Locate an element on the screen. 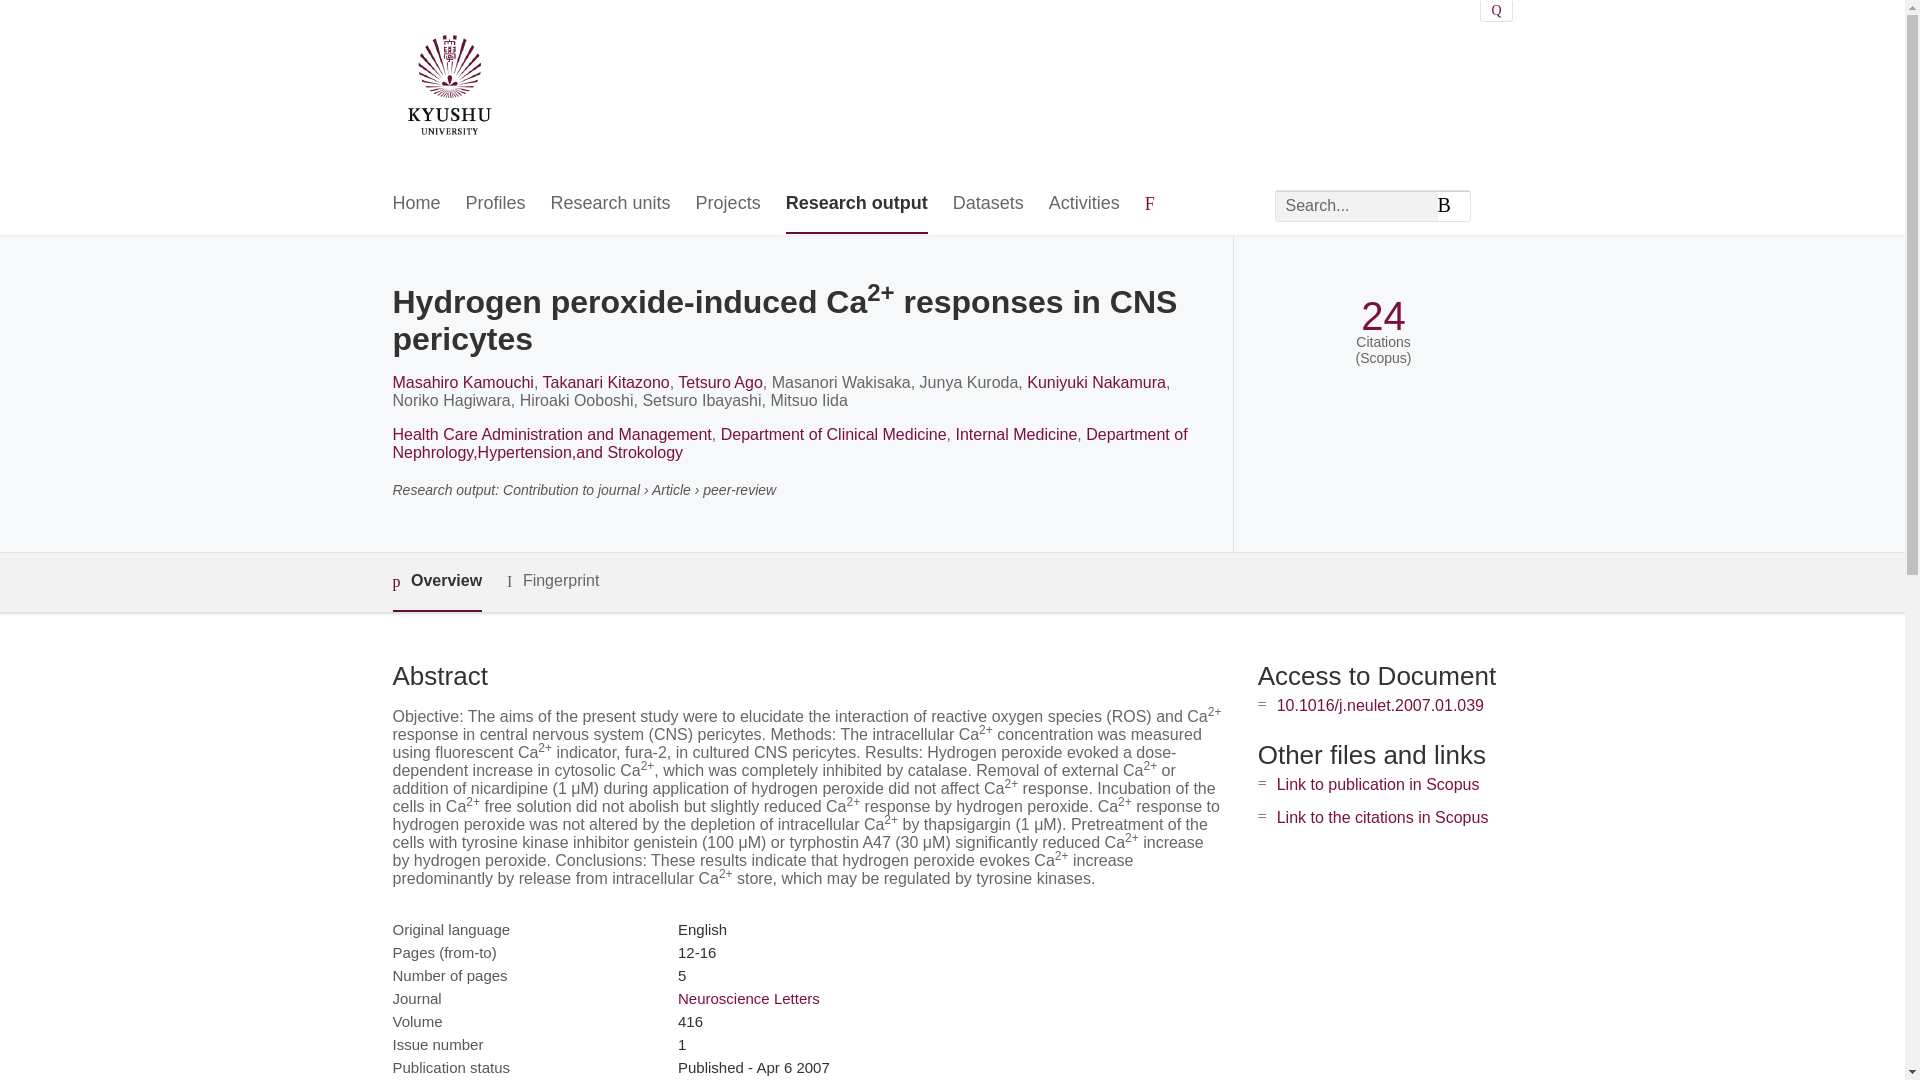 This screenshot has width=1920, height=1080. Research units is located at coordinates (610, 204).